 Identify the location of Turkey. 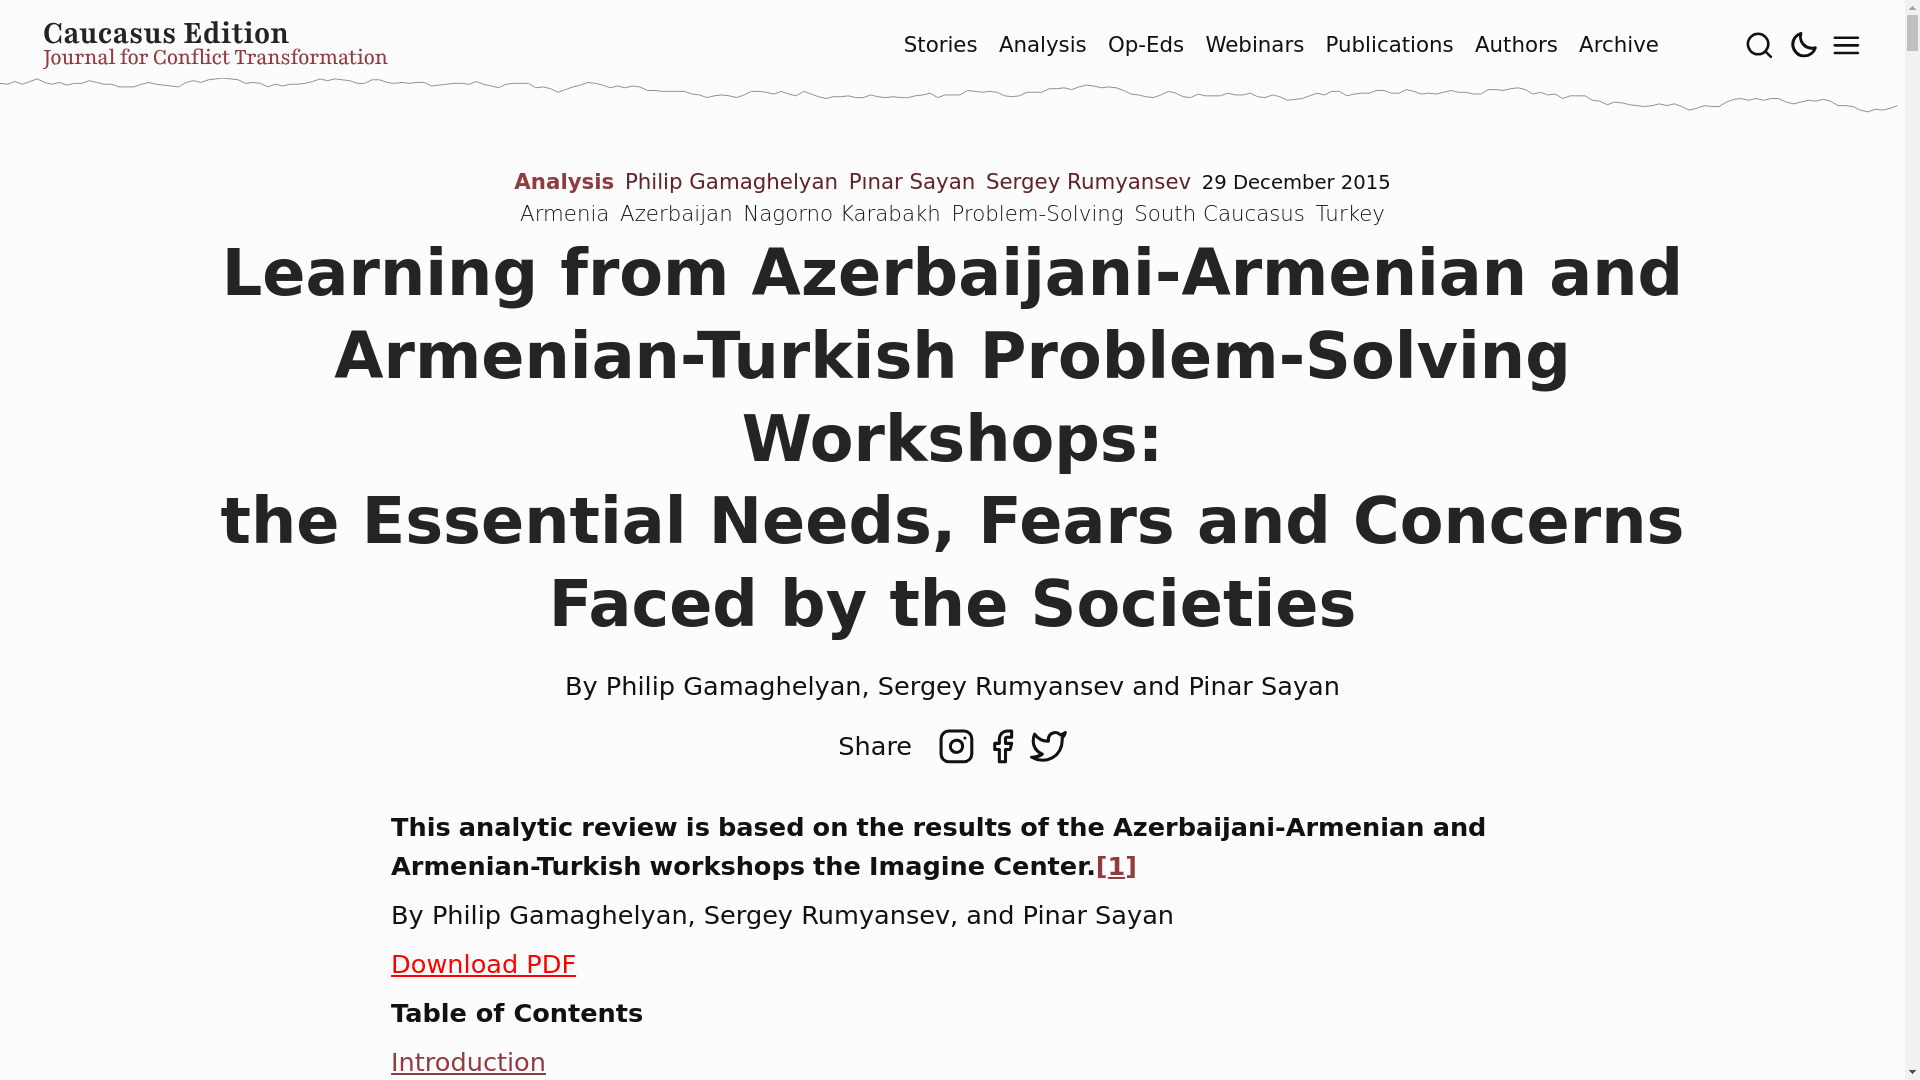
(1350, 212).